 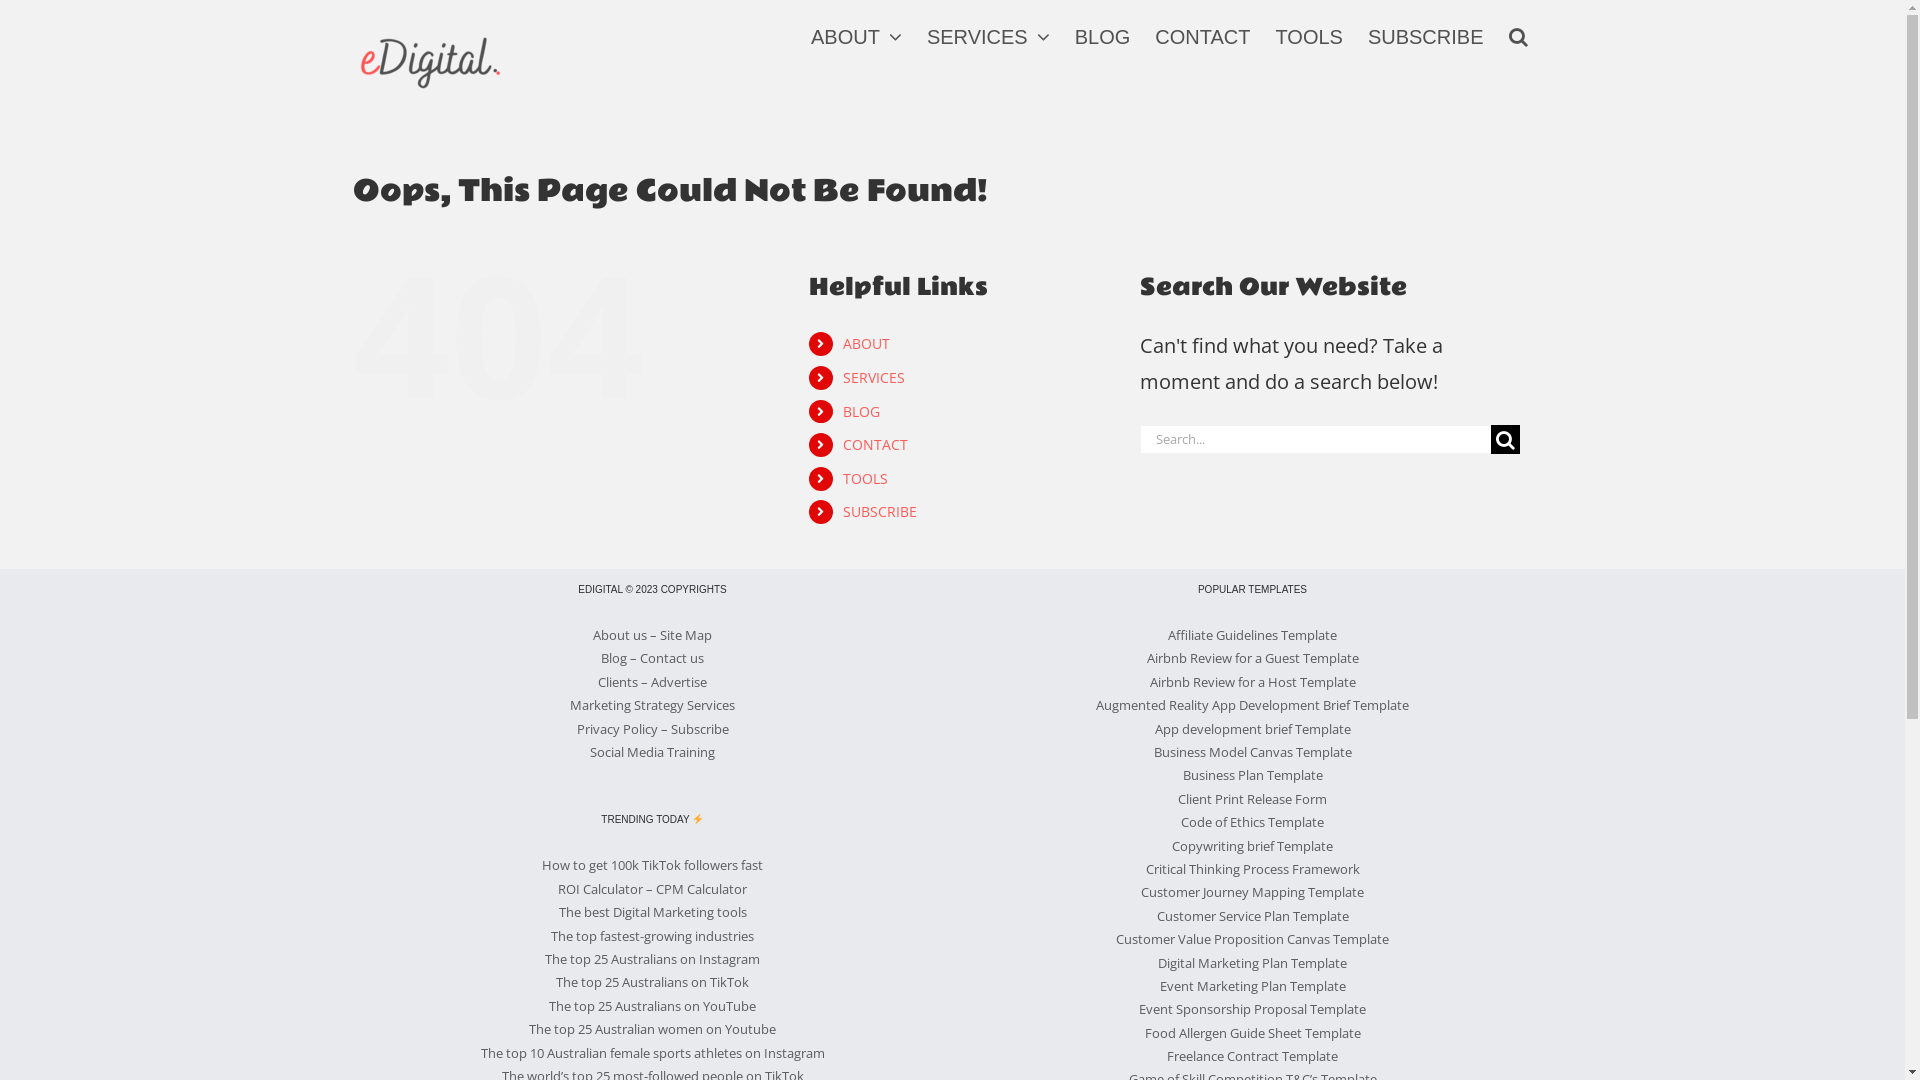 I want to click on SUBSCRIBE, so click(x=1426, y=36).